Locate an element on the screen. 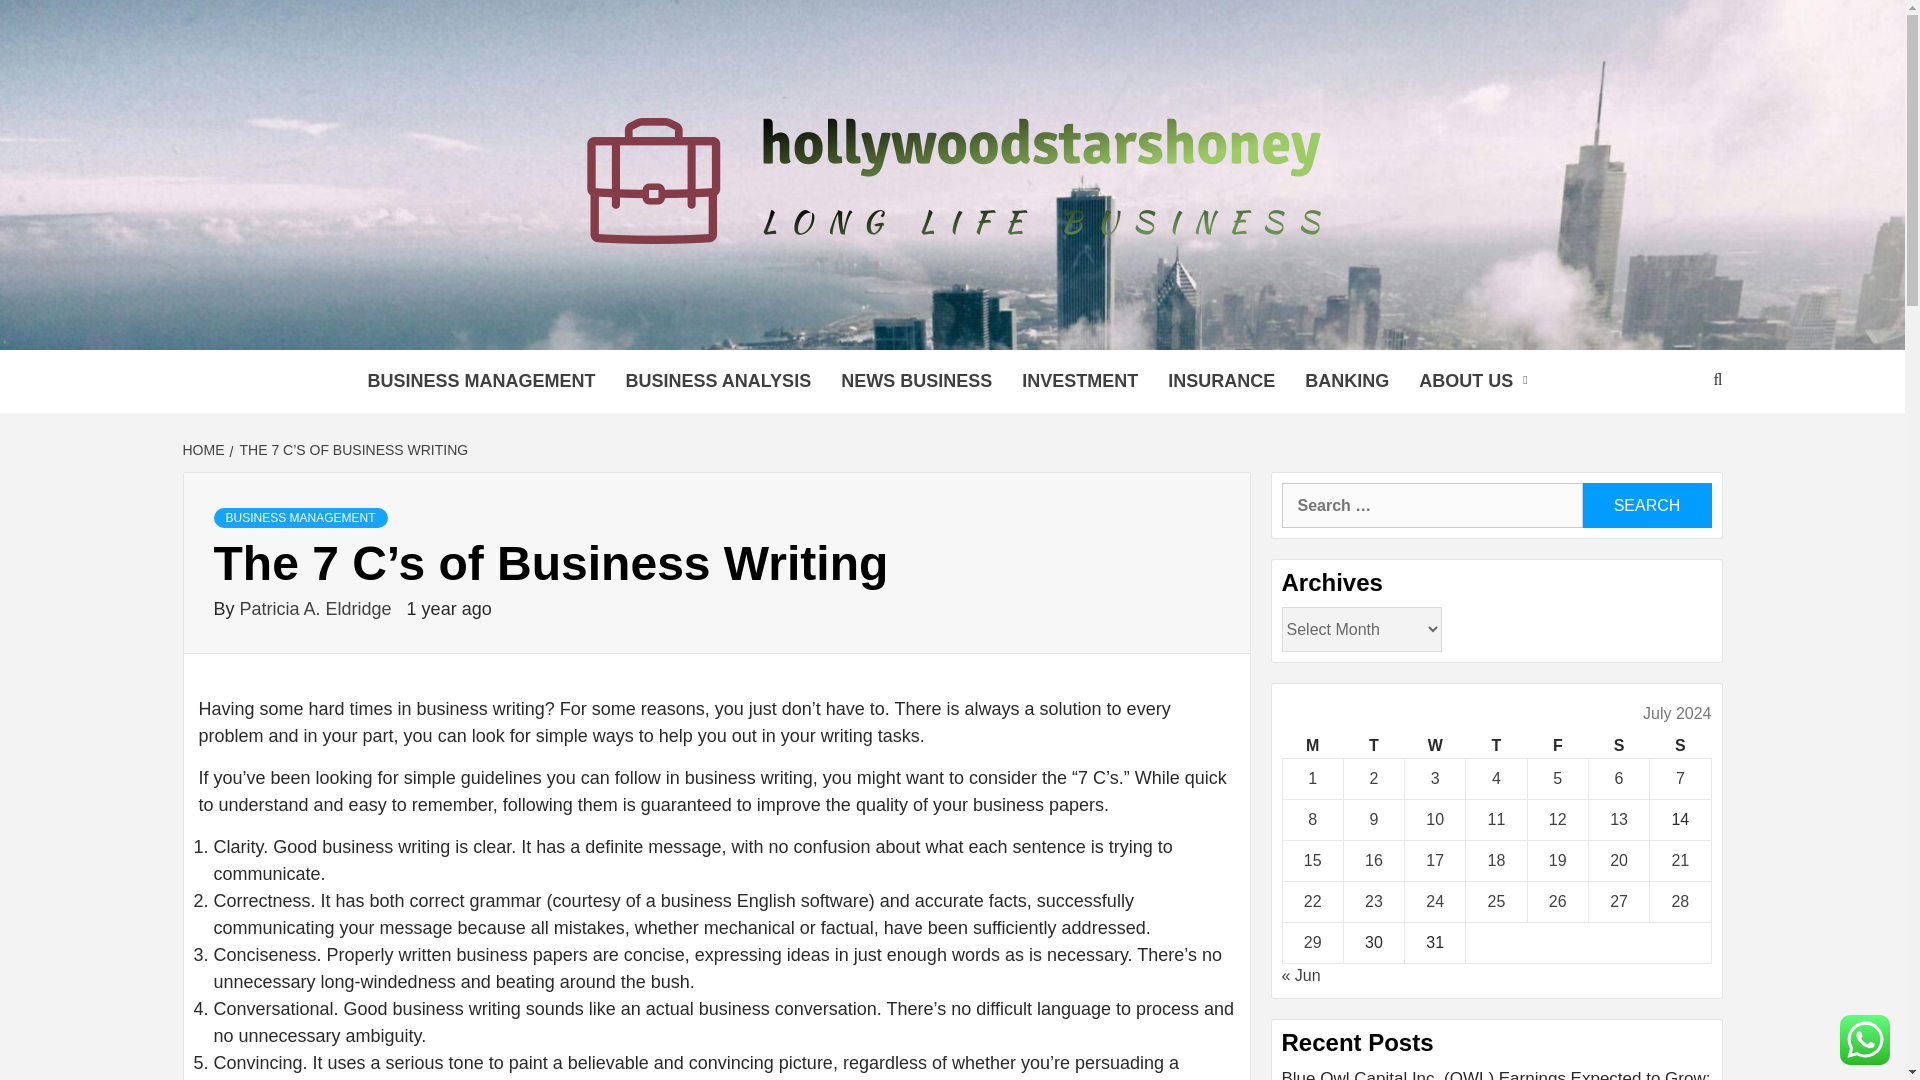 This screenshot has width=1920, height=1080. HOME is located at coordinates (205, 449).